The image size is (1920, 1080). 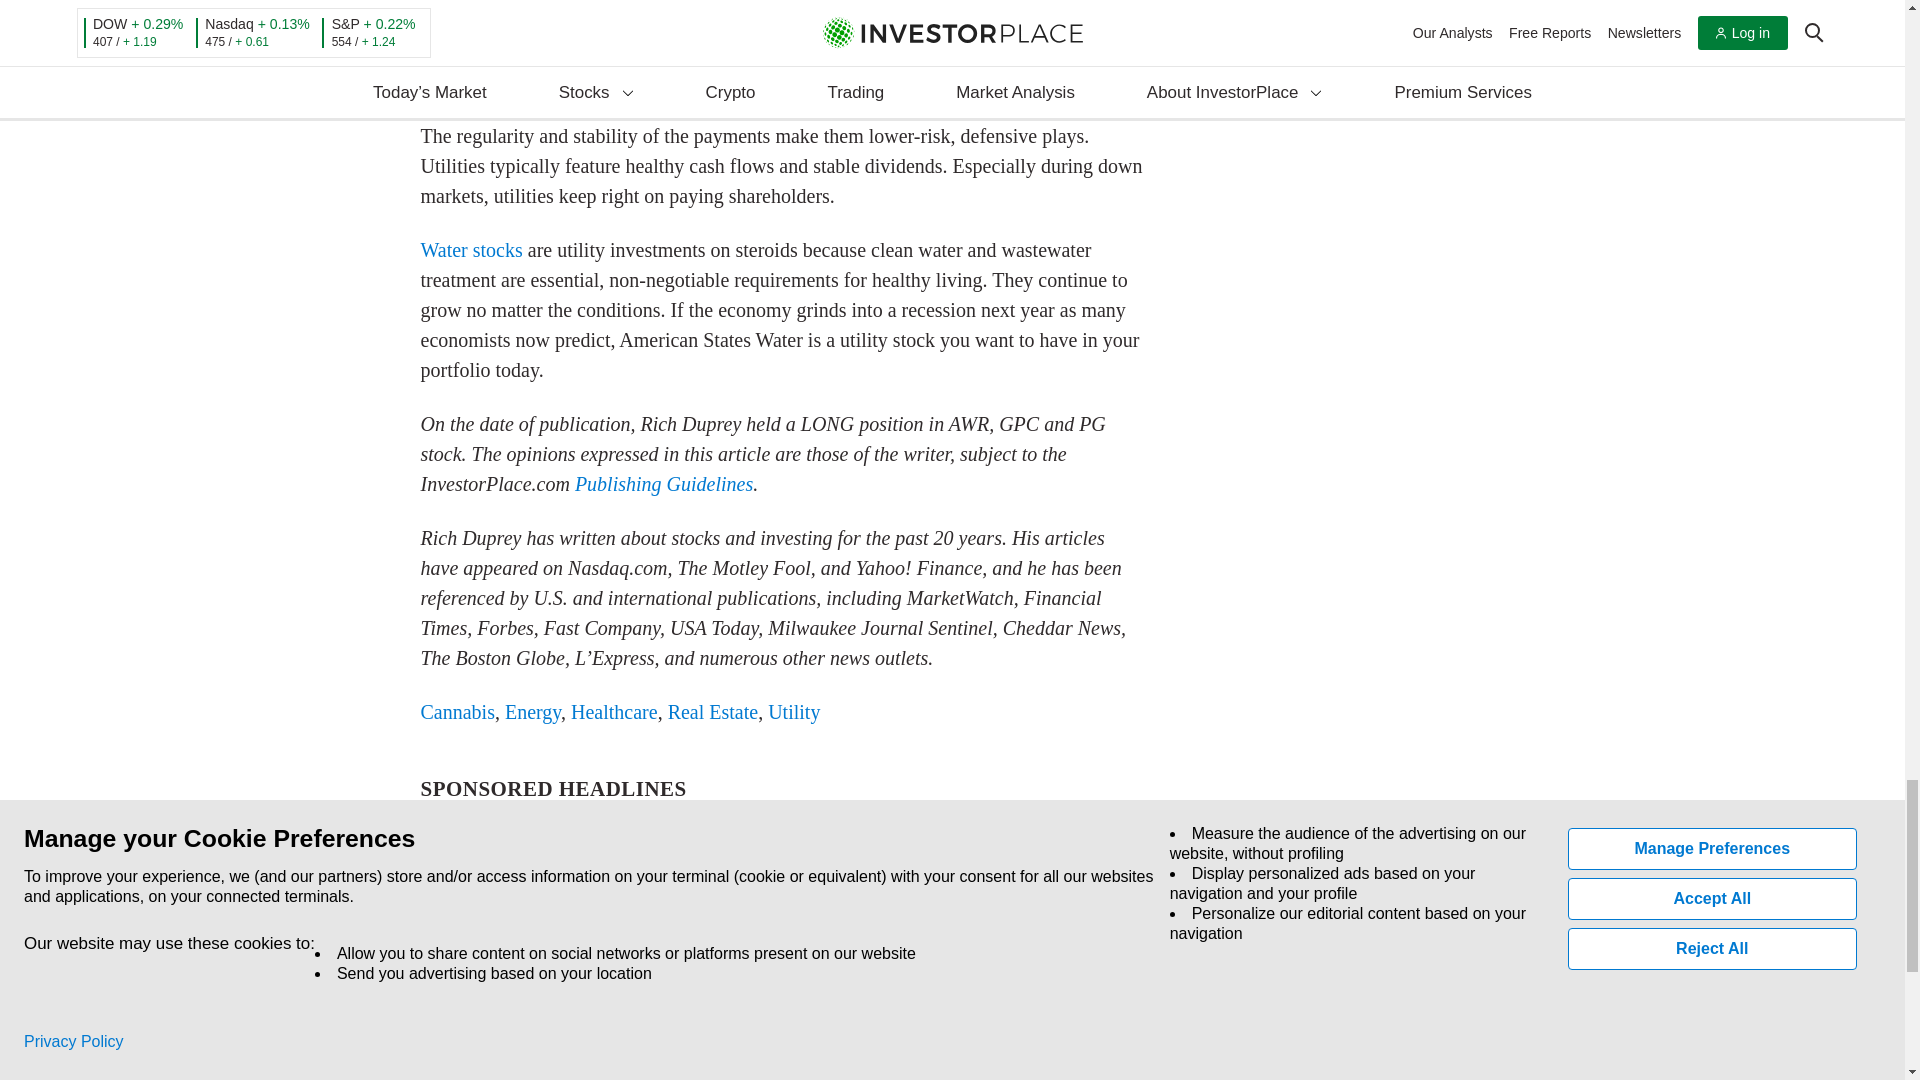 I want to click on 7 Chip Stocks to Ride the 2024 AI Wave, so click(x=1071, y=1058).